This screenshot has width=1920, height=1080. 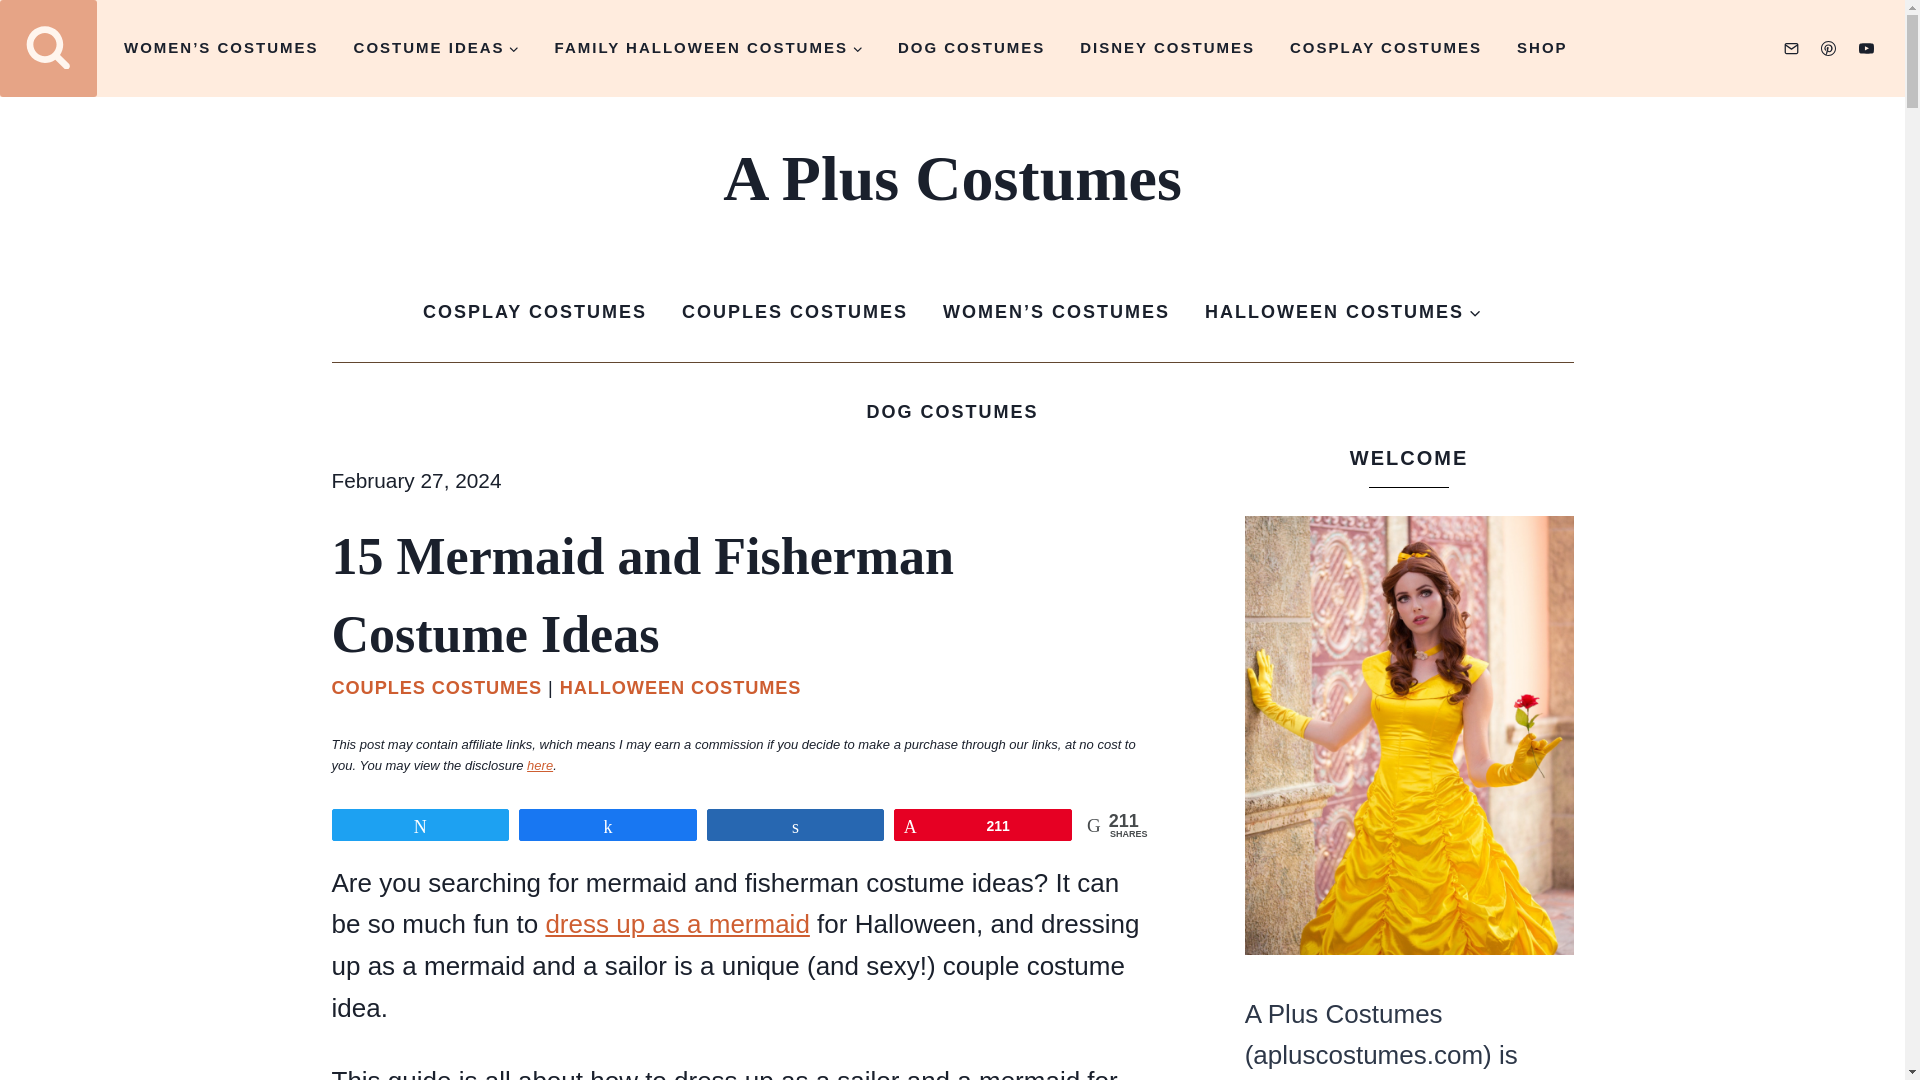 I want to click on HALLOWEEN COSTUMES, so click(x=681, y=688).